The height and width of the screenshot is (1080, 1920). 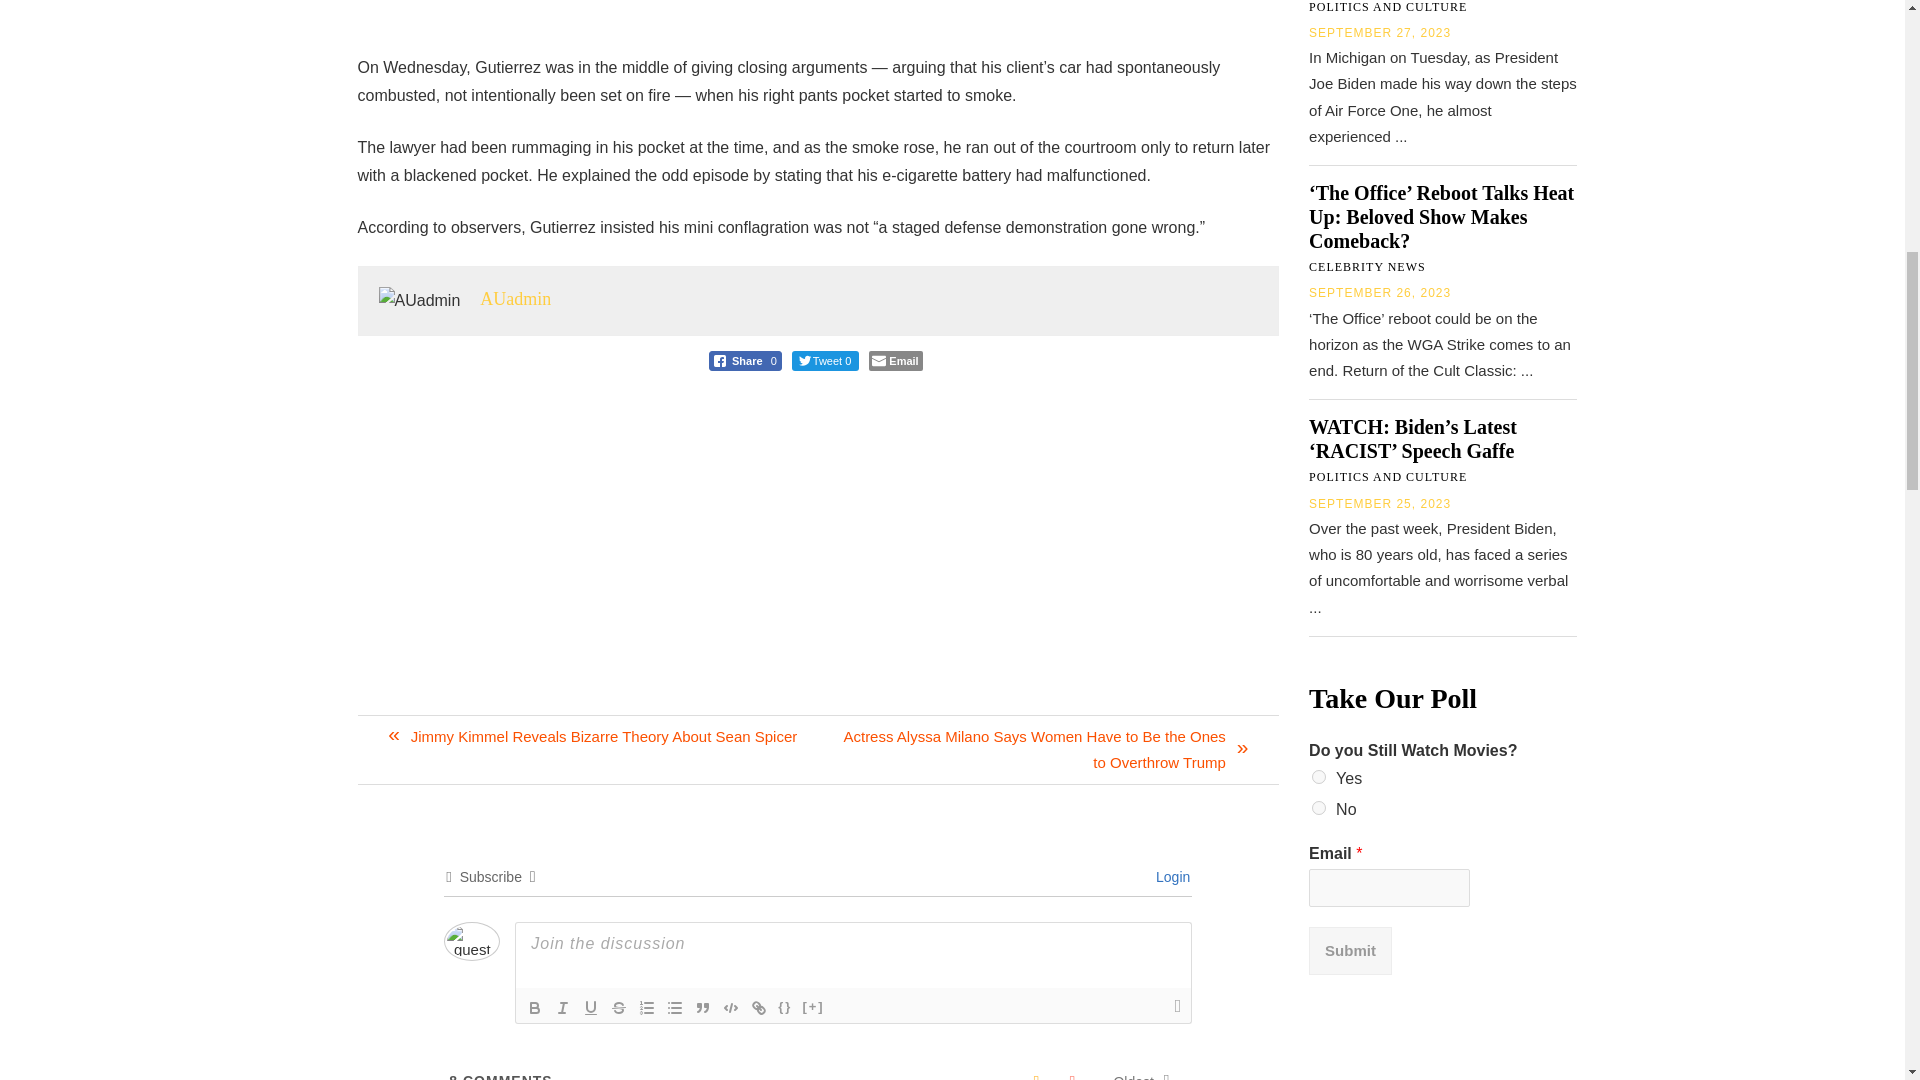 What do you see at coordinates (895, 361) in the screenshot?
I see `Email` at bounding box center [895, 361].